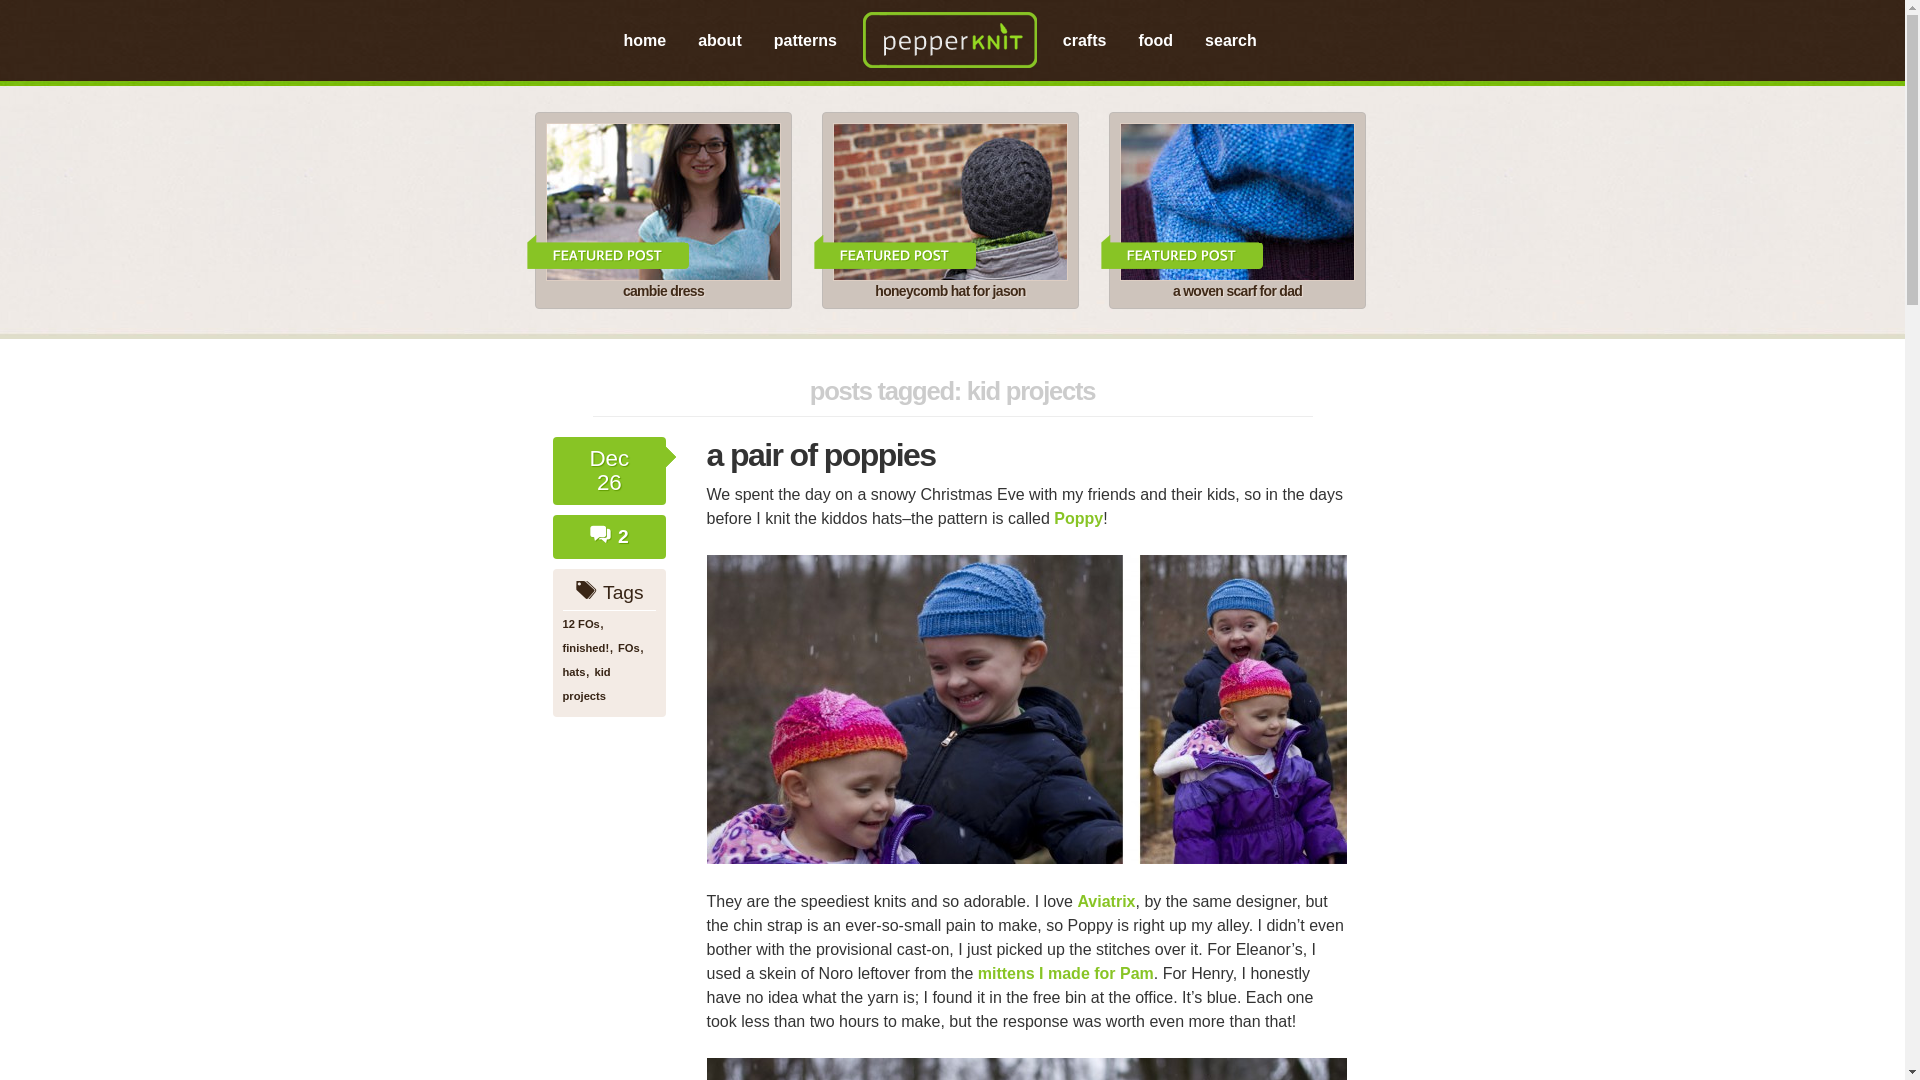 Image resolution: width=1920 pixels, height=1080 pixels. What do you see at coordinates (805, 41) in the screenshot?
I see `Available Patterns ` at bounding box center [805, 41].